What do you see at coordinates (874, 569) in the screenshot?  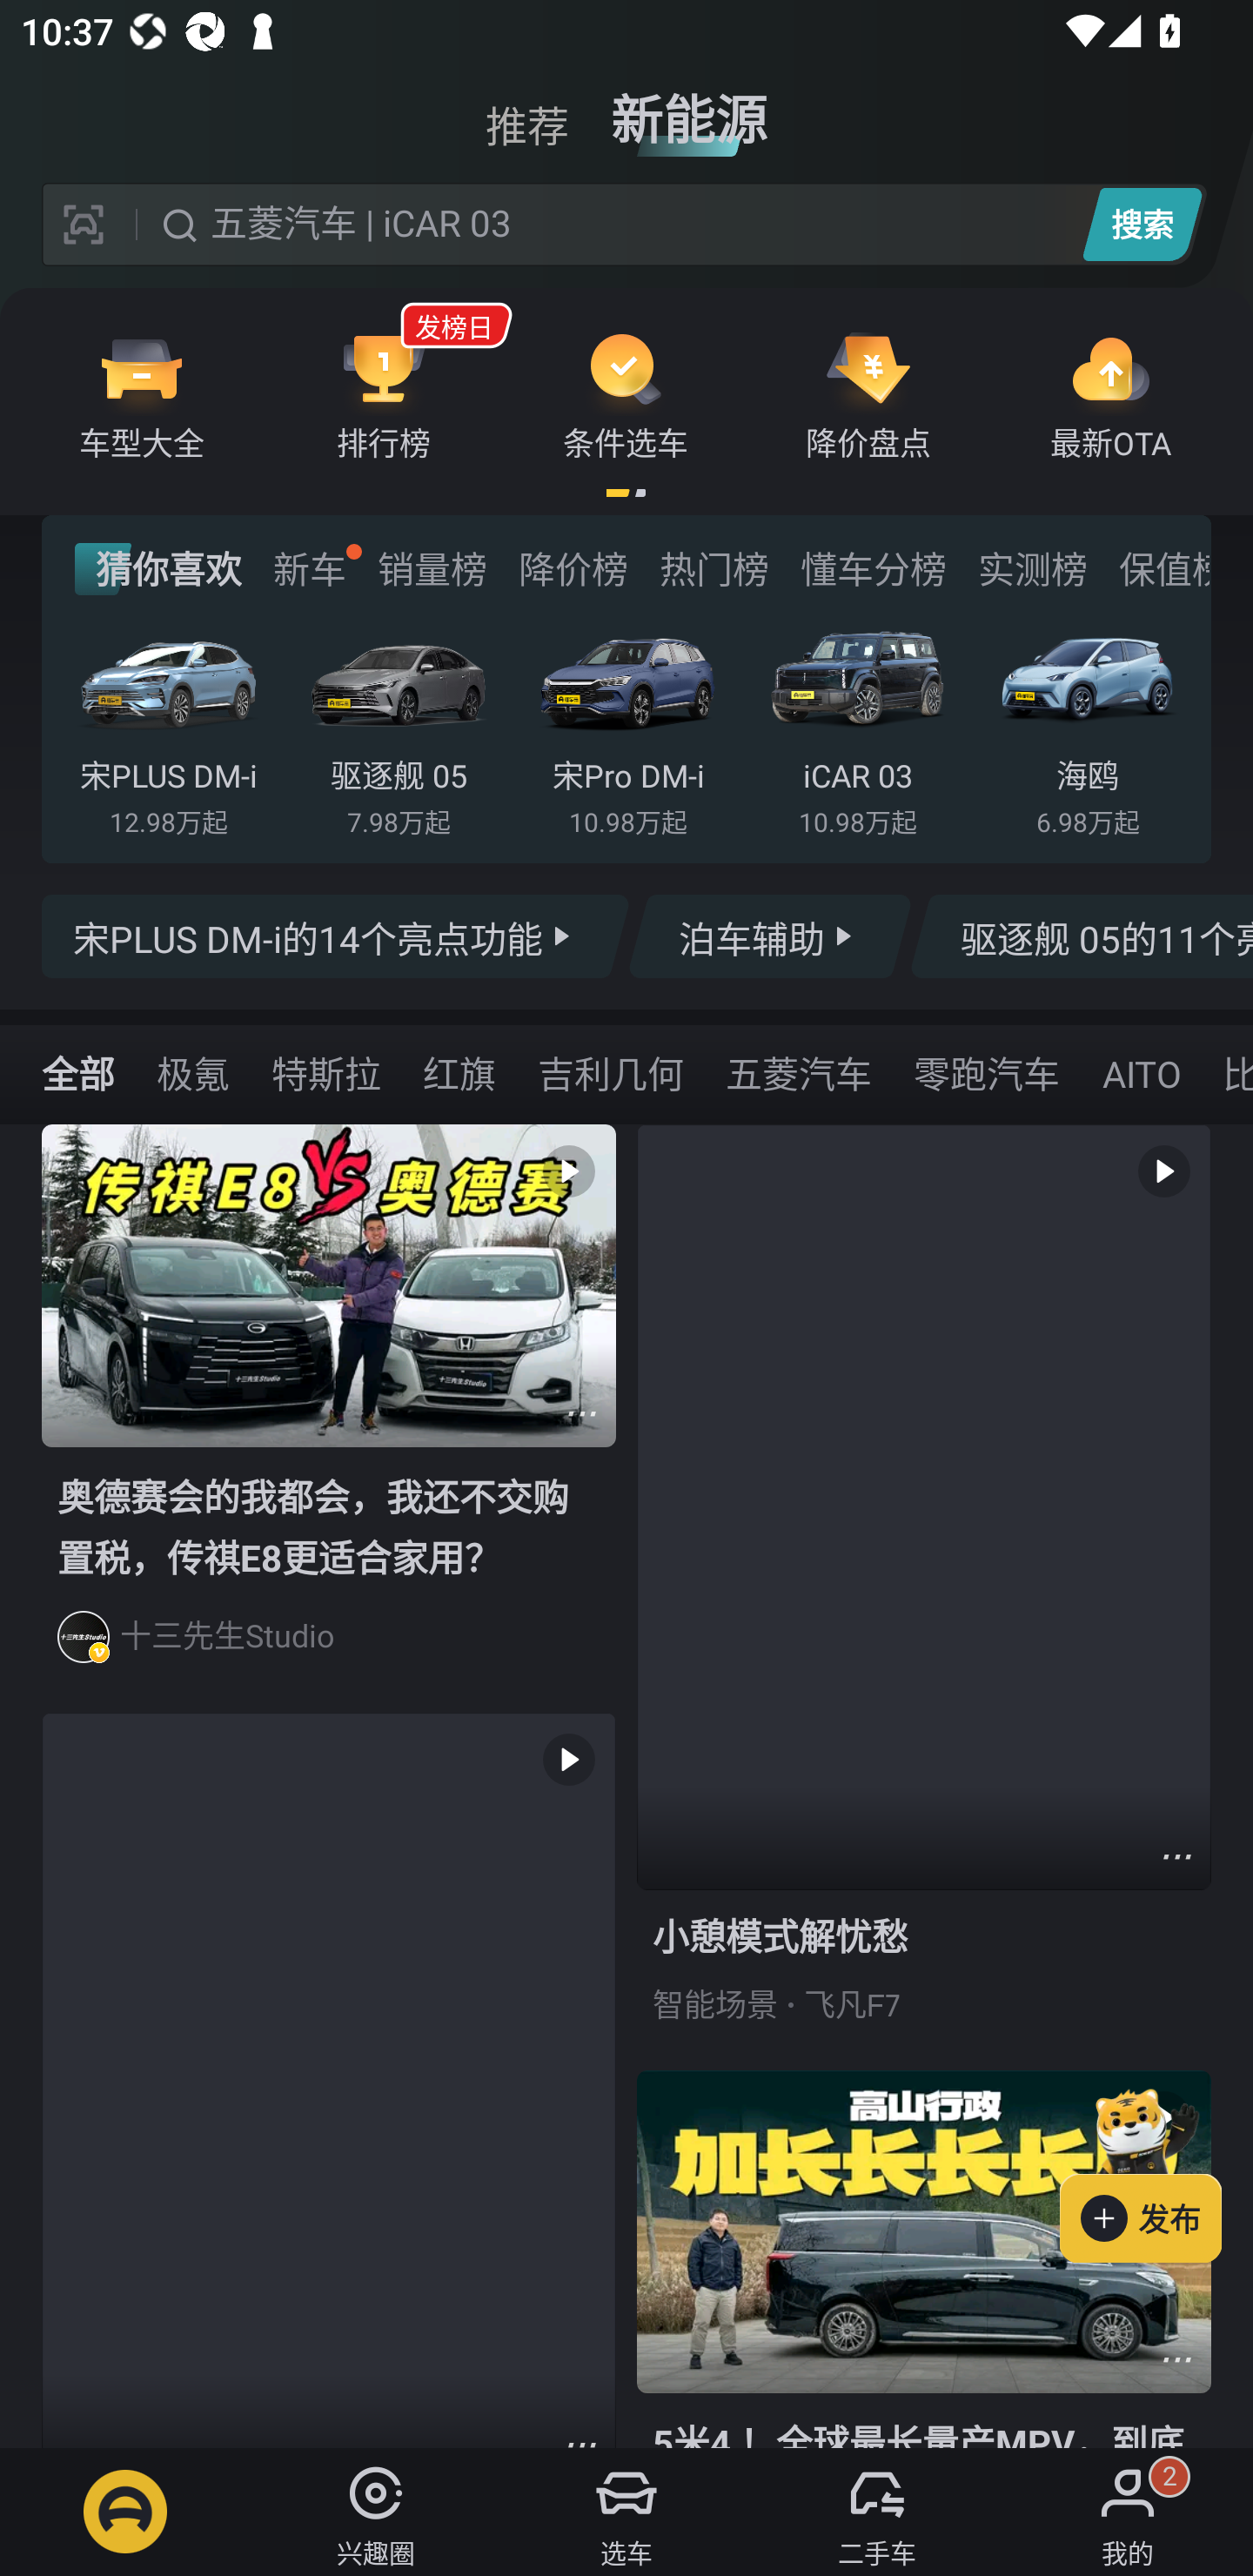 I see `懂车分榜` at bounding box center [874, 569].